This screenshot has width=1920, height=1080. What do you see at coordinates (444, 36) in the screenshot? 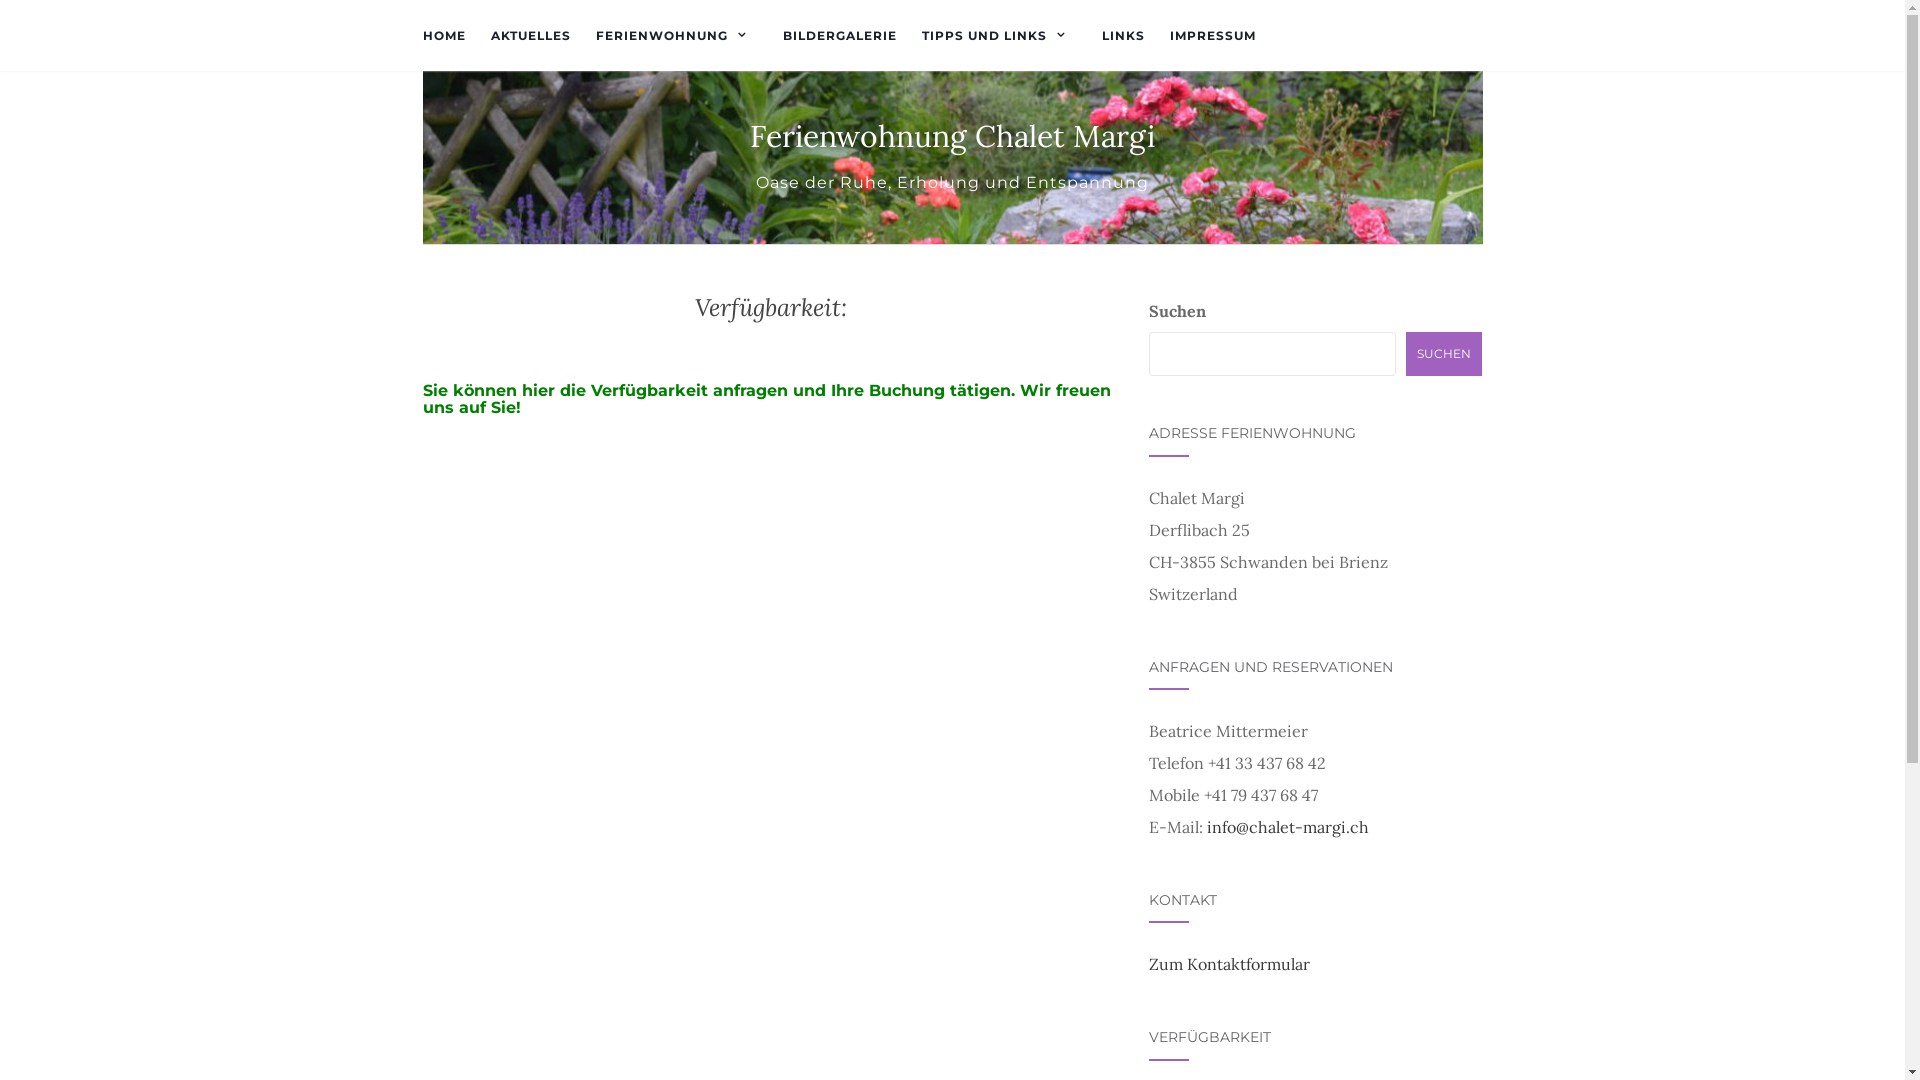
I see `HOME` at bounding box center [444, 36].